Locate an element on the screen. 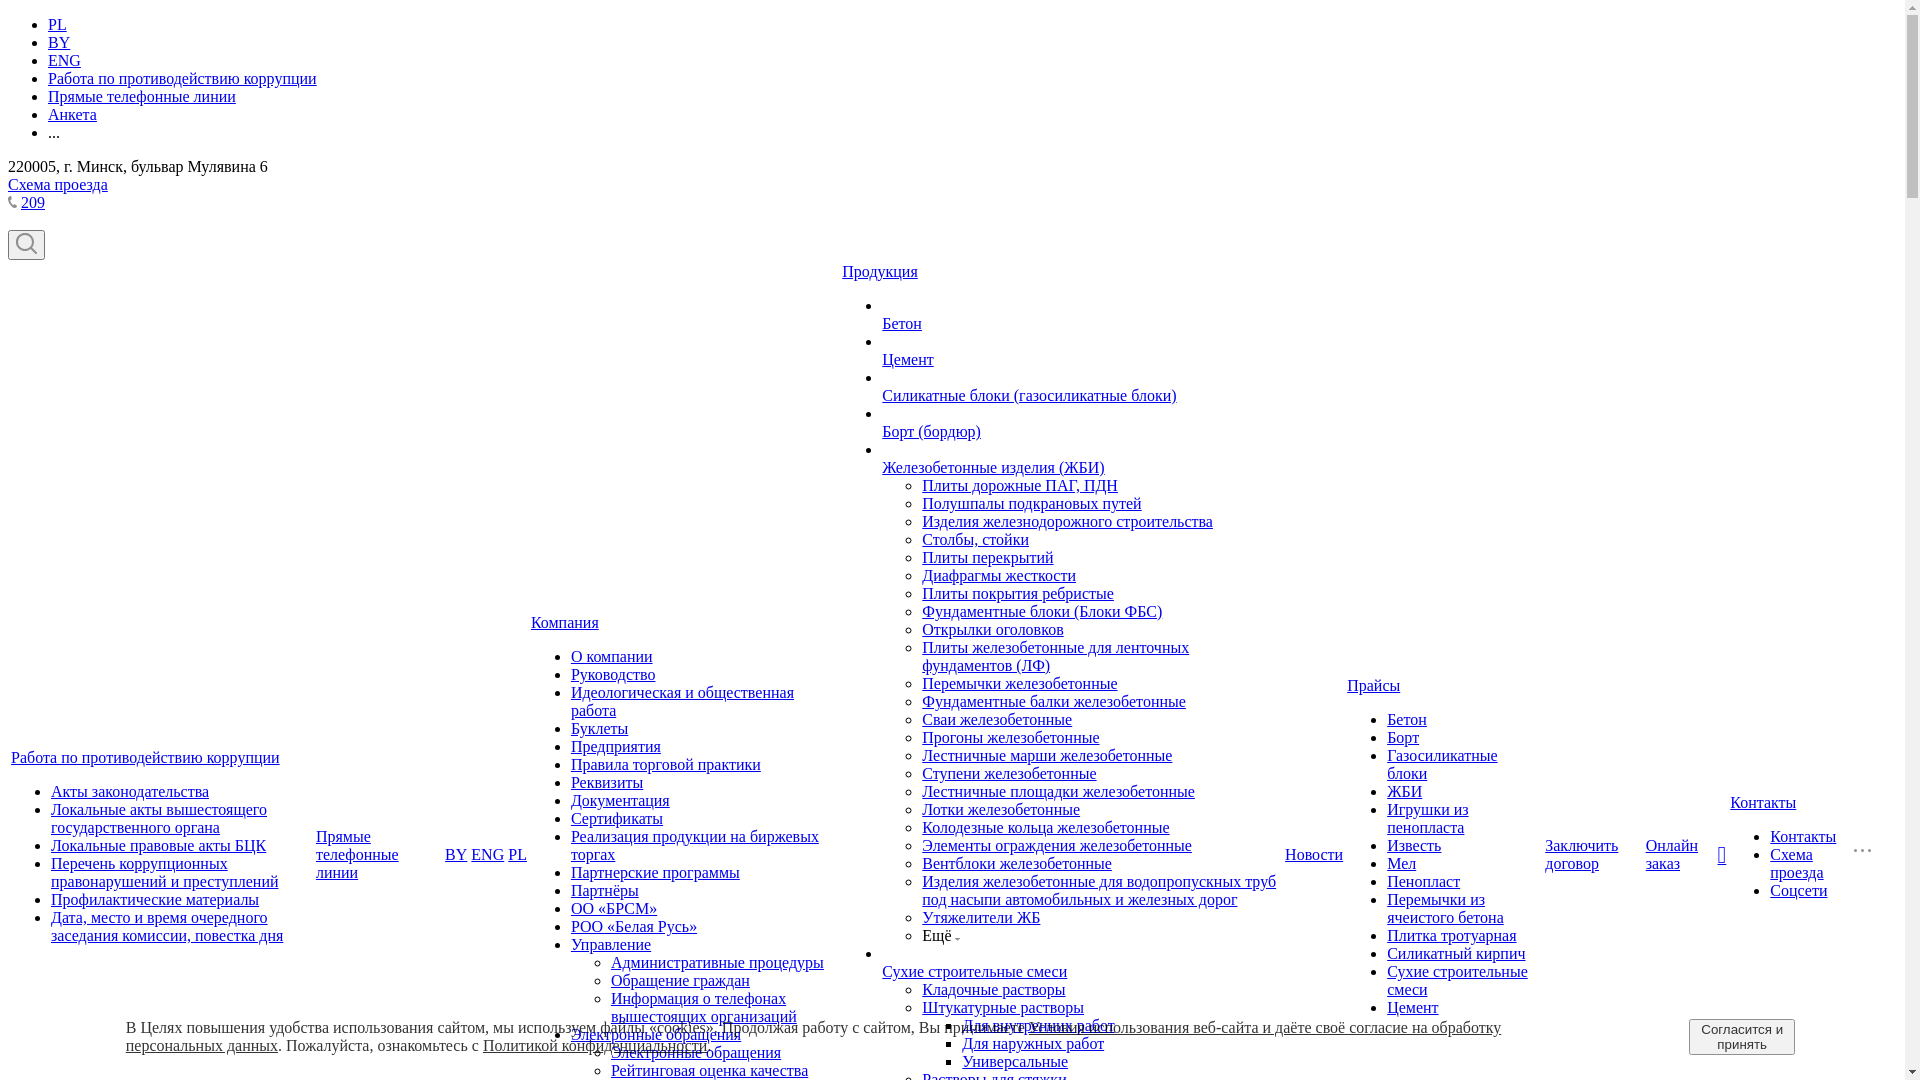 This screenshot has width=1920, height=1080. PL is located at coordinates (58, 24).